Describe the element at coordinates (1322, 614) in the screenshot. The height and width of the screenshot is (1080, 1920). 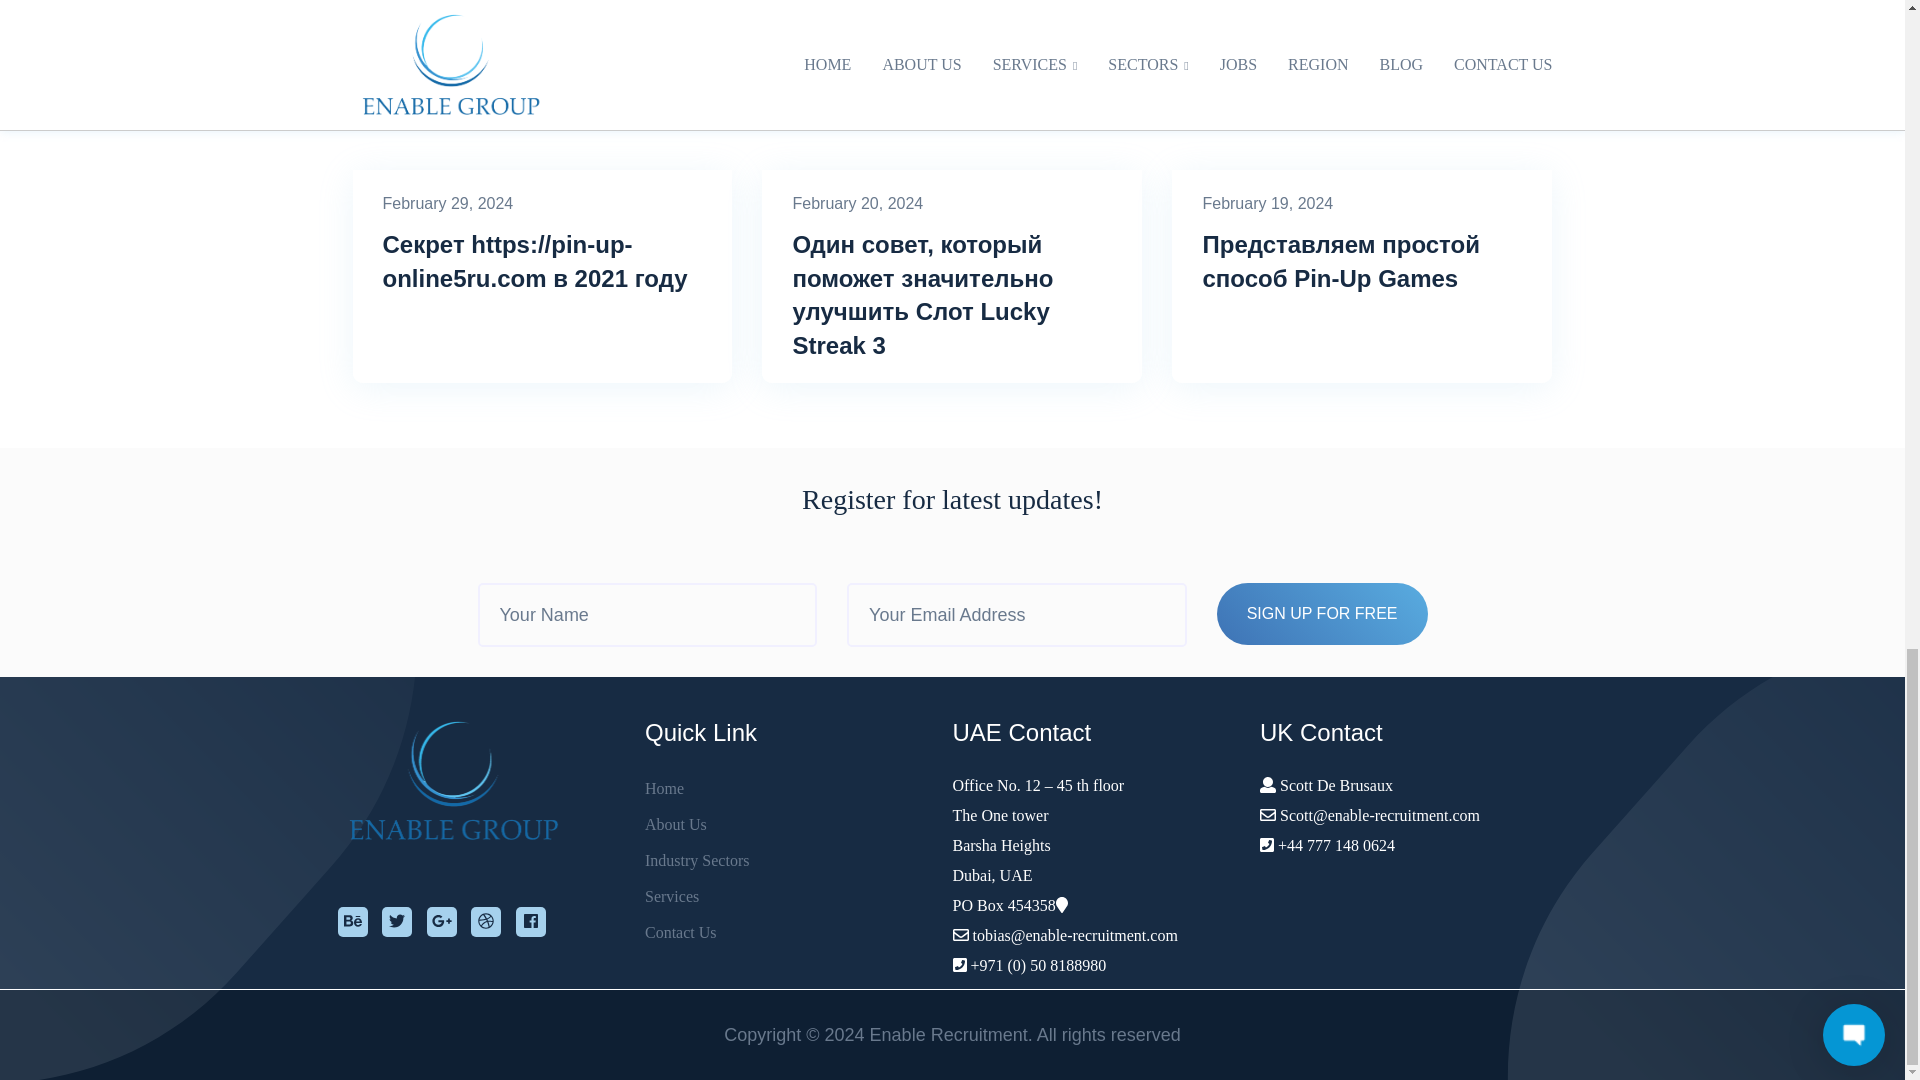
I see `SIGN UP FOR FREE` at that location.